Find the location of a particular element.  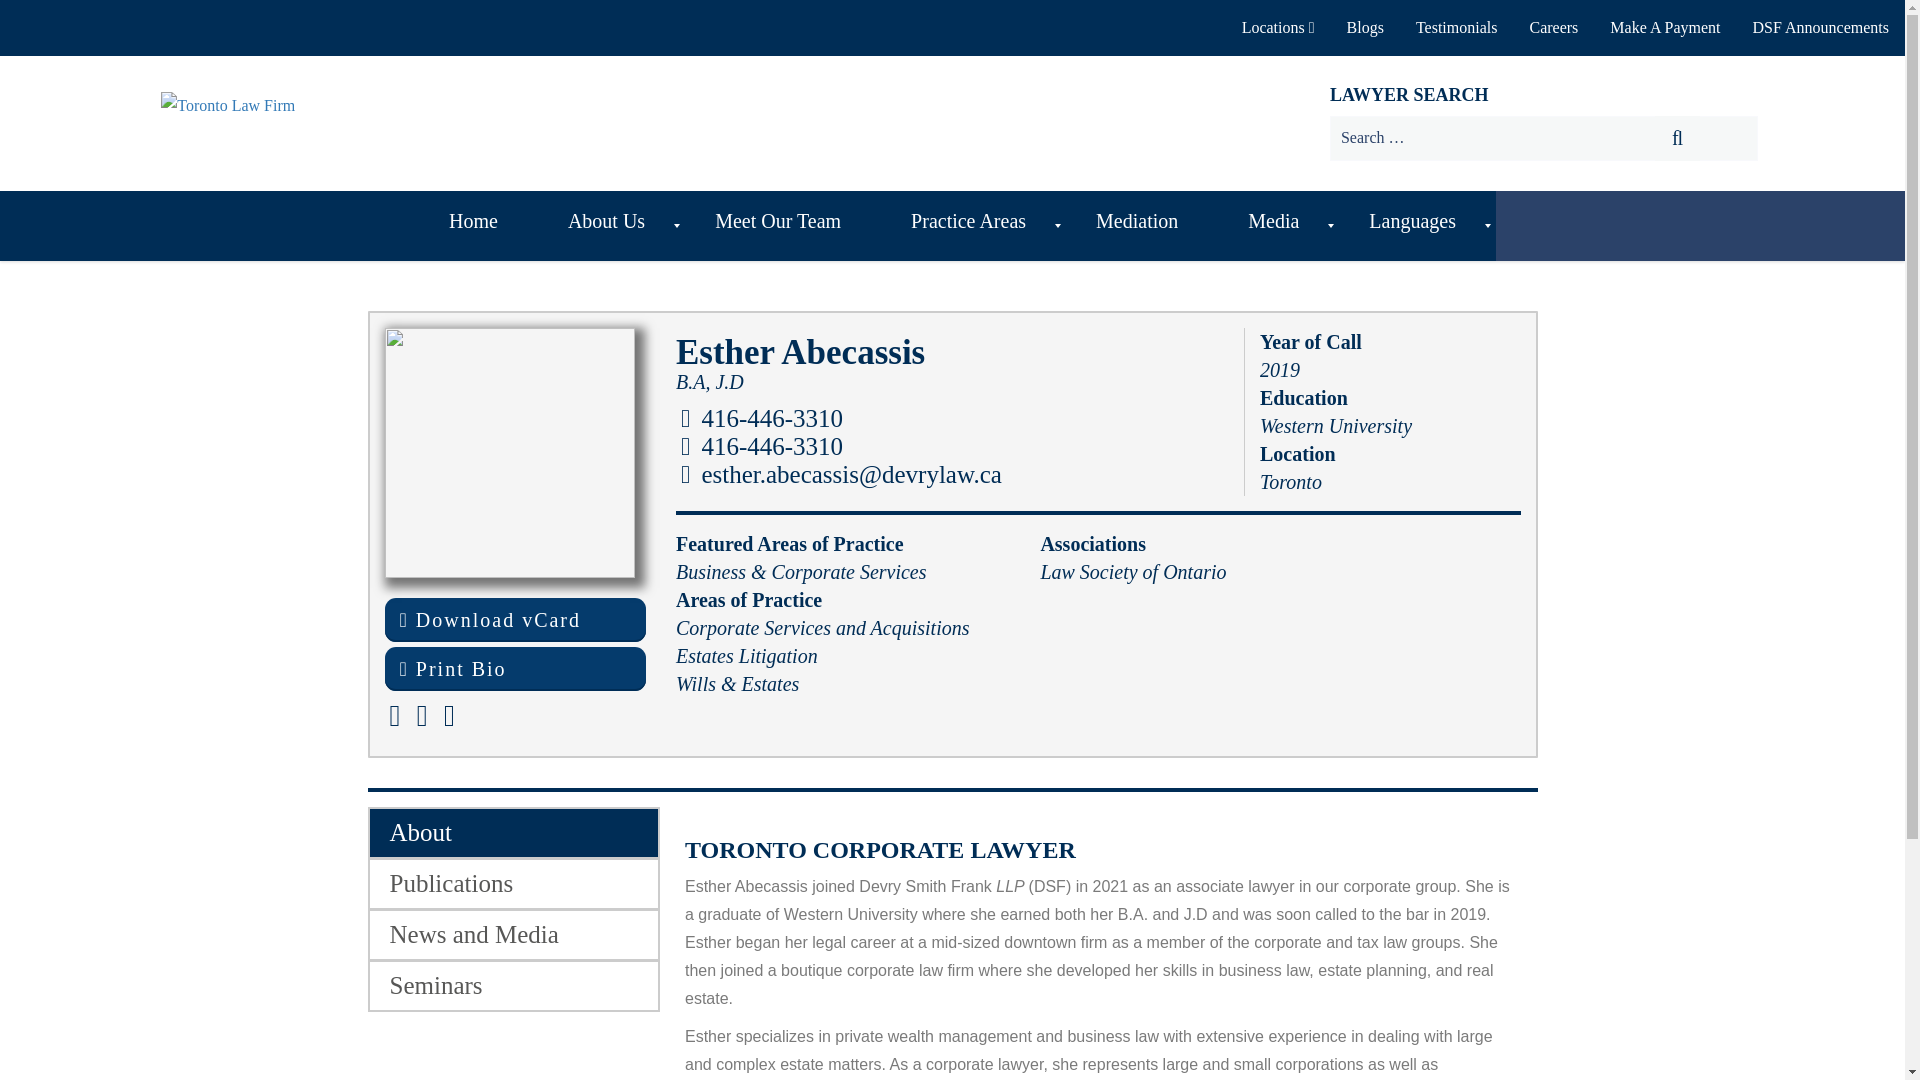

Locations is located at coordinates (1278, 28).